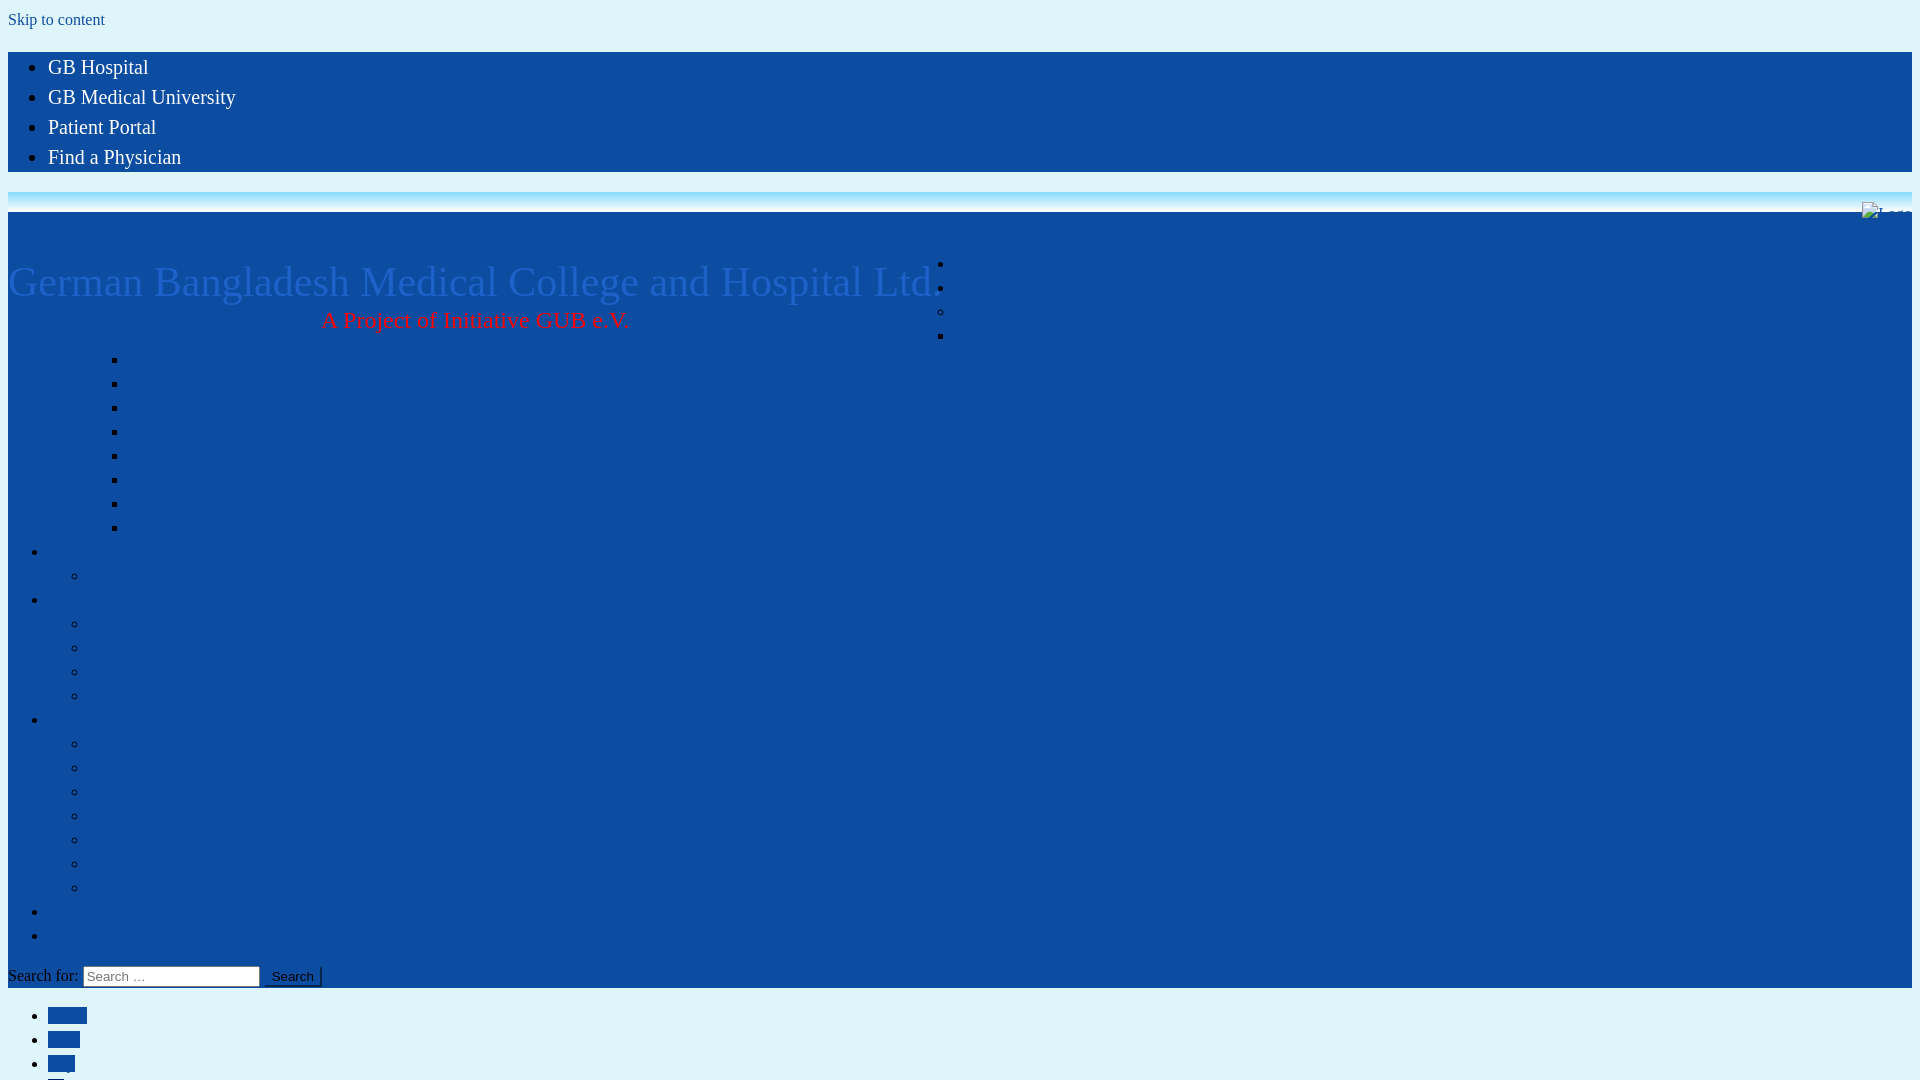 Image resolution: width=1920 pixels, height=1080 pixels. I want to click on Plastic Surgeons, so click(181, 504).